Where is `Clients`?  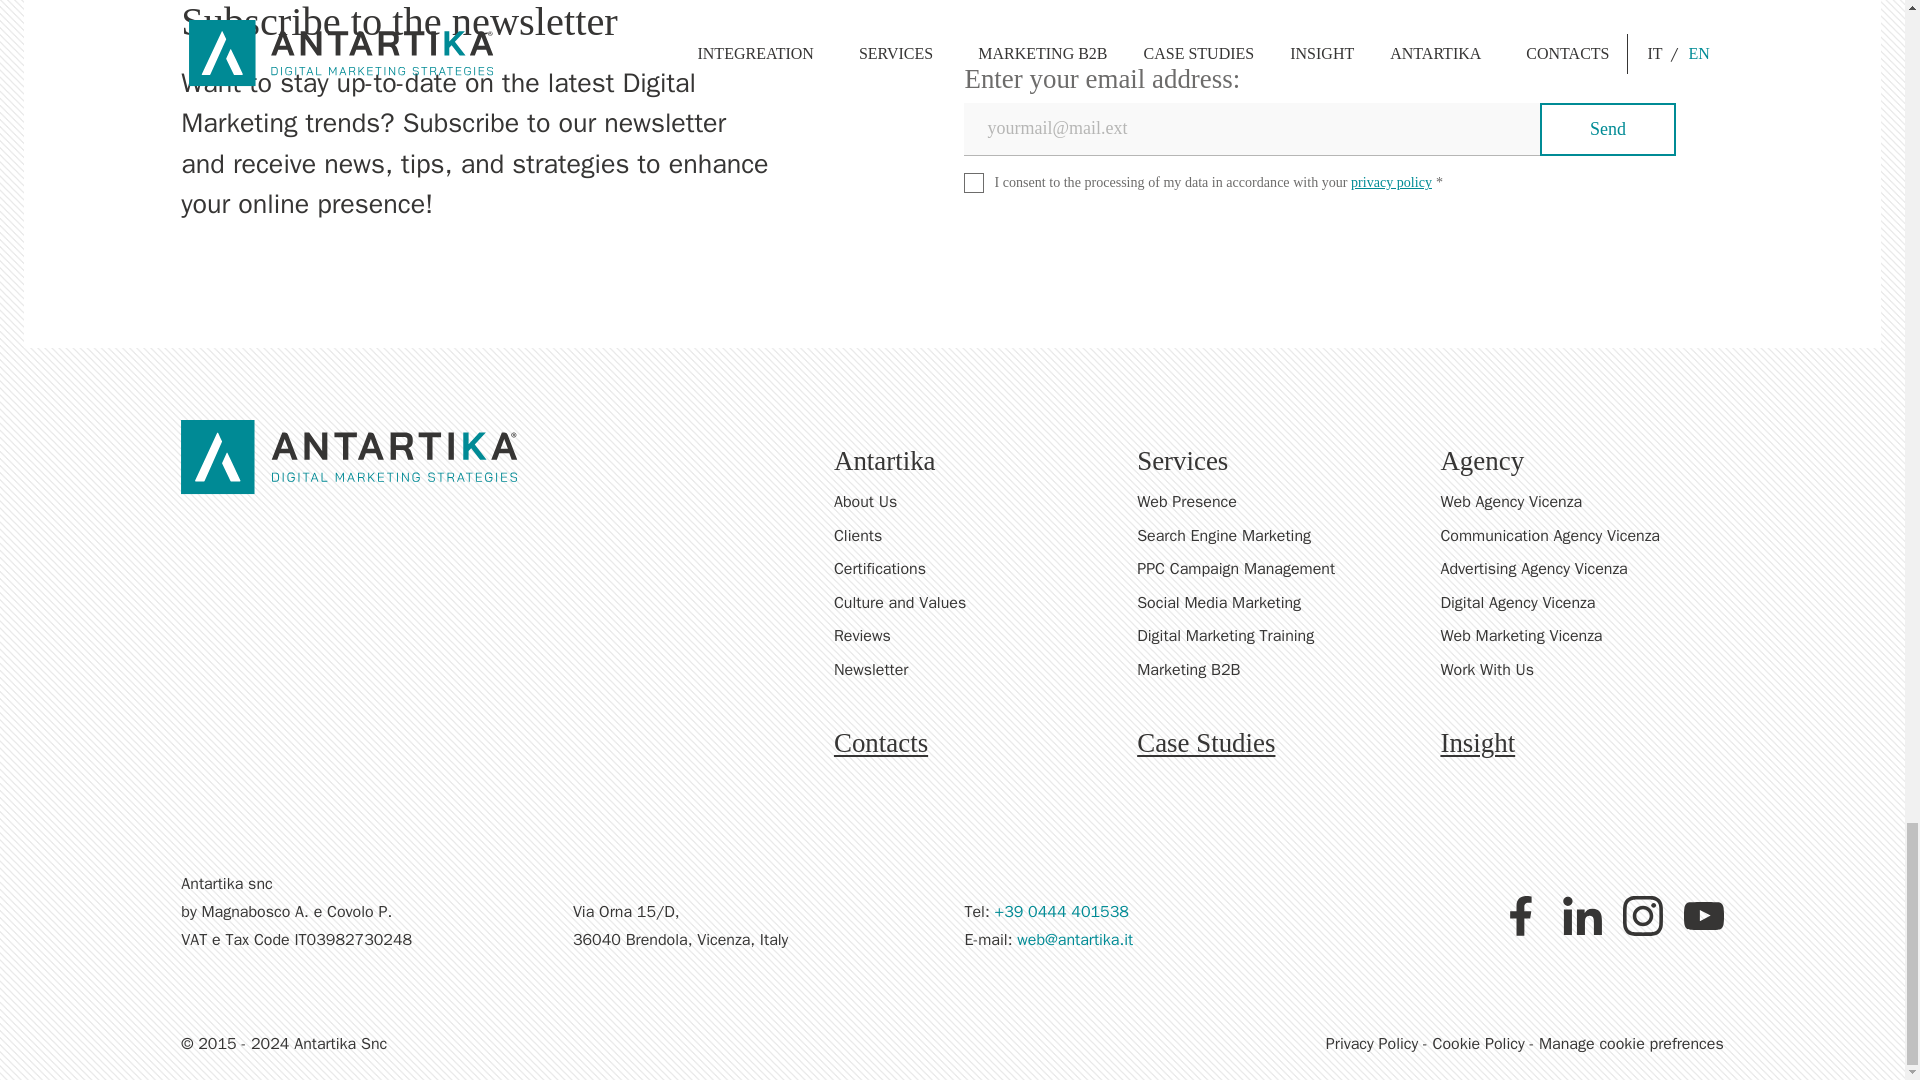 Clients is located at coordinates (1278, 536).